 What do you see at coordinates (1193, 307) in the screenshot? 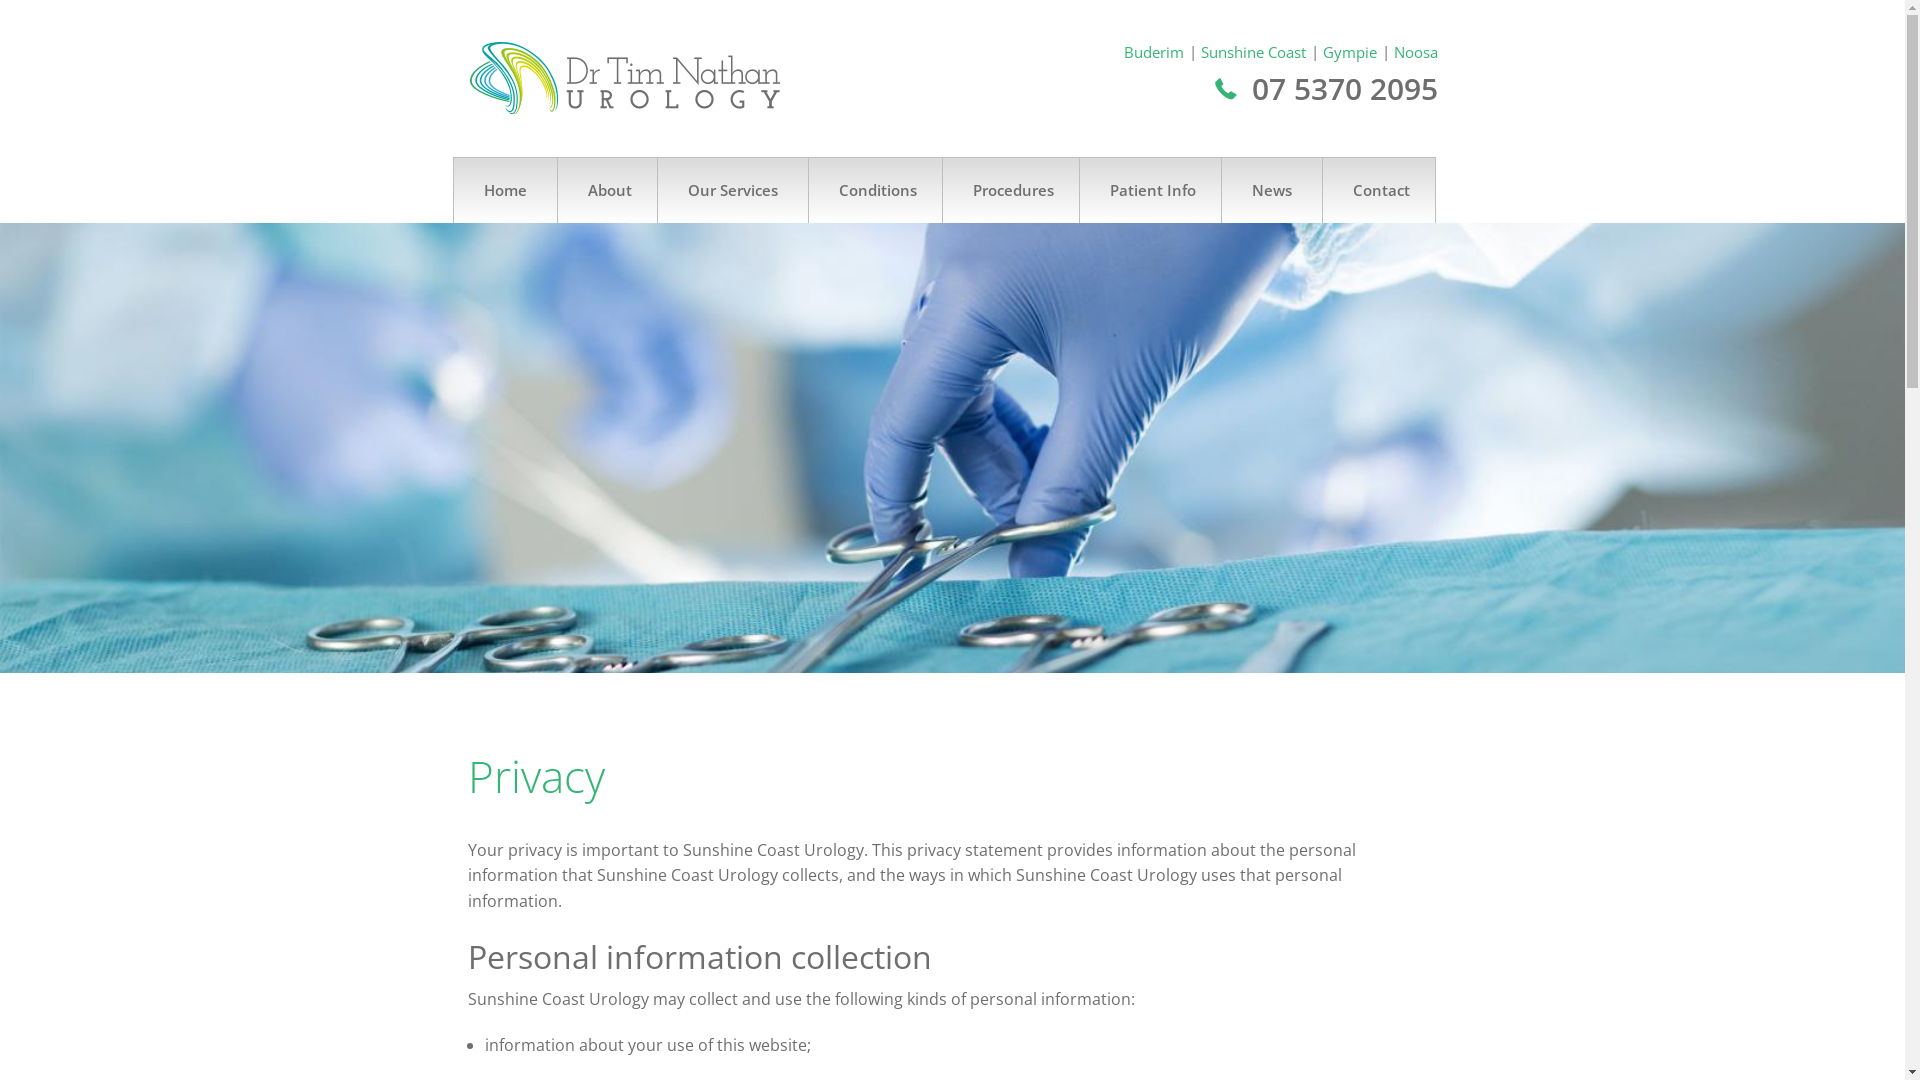
I see `Fees and Payment` at bounding box center [1193, 307].